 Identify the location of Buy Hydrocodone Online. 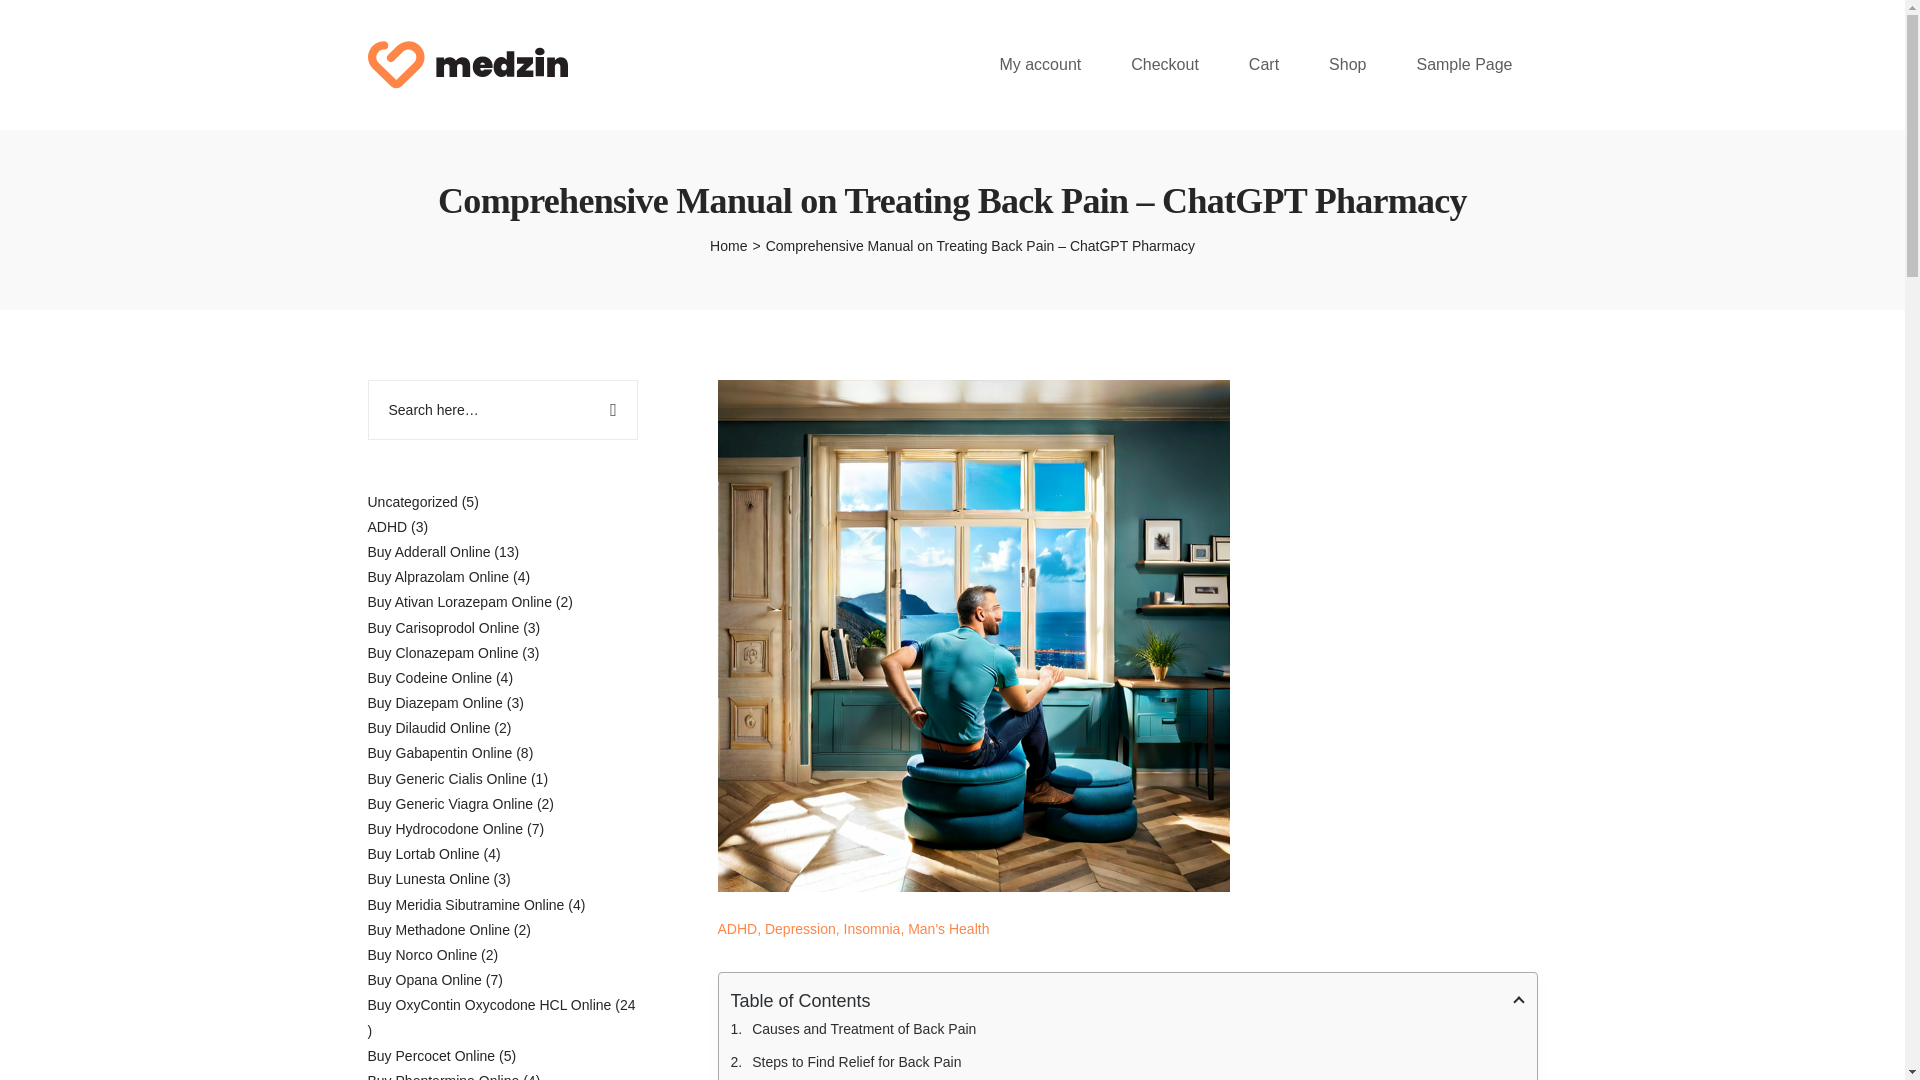
(446, 828).